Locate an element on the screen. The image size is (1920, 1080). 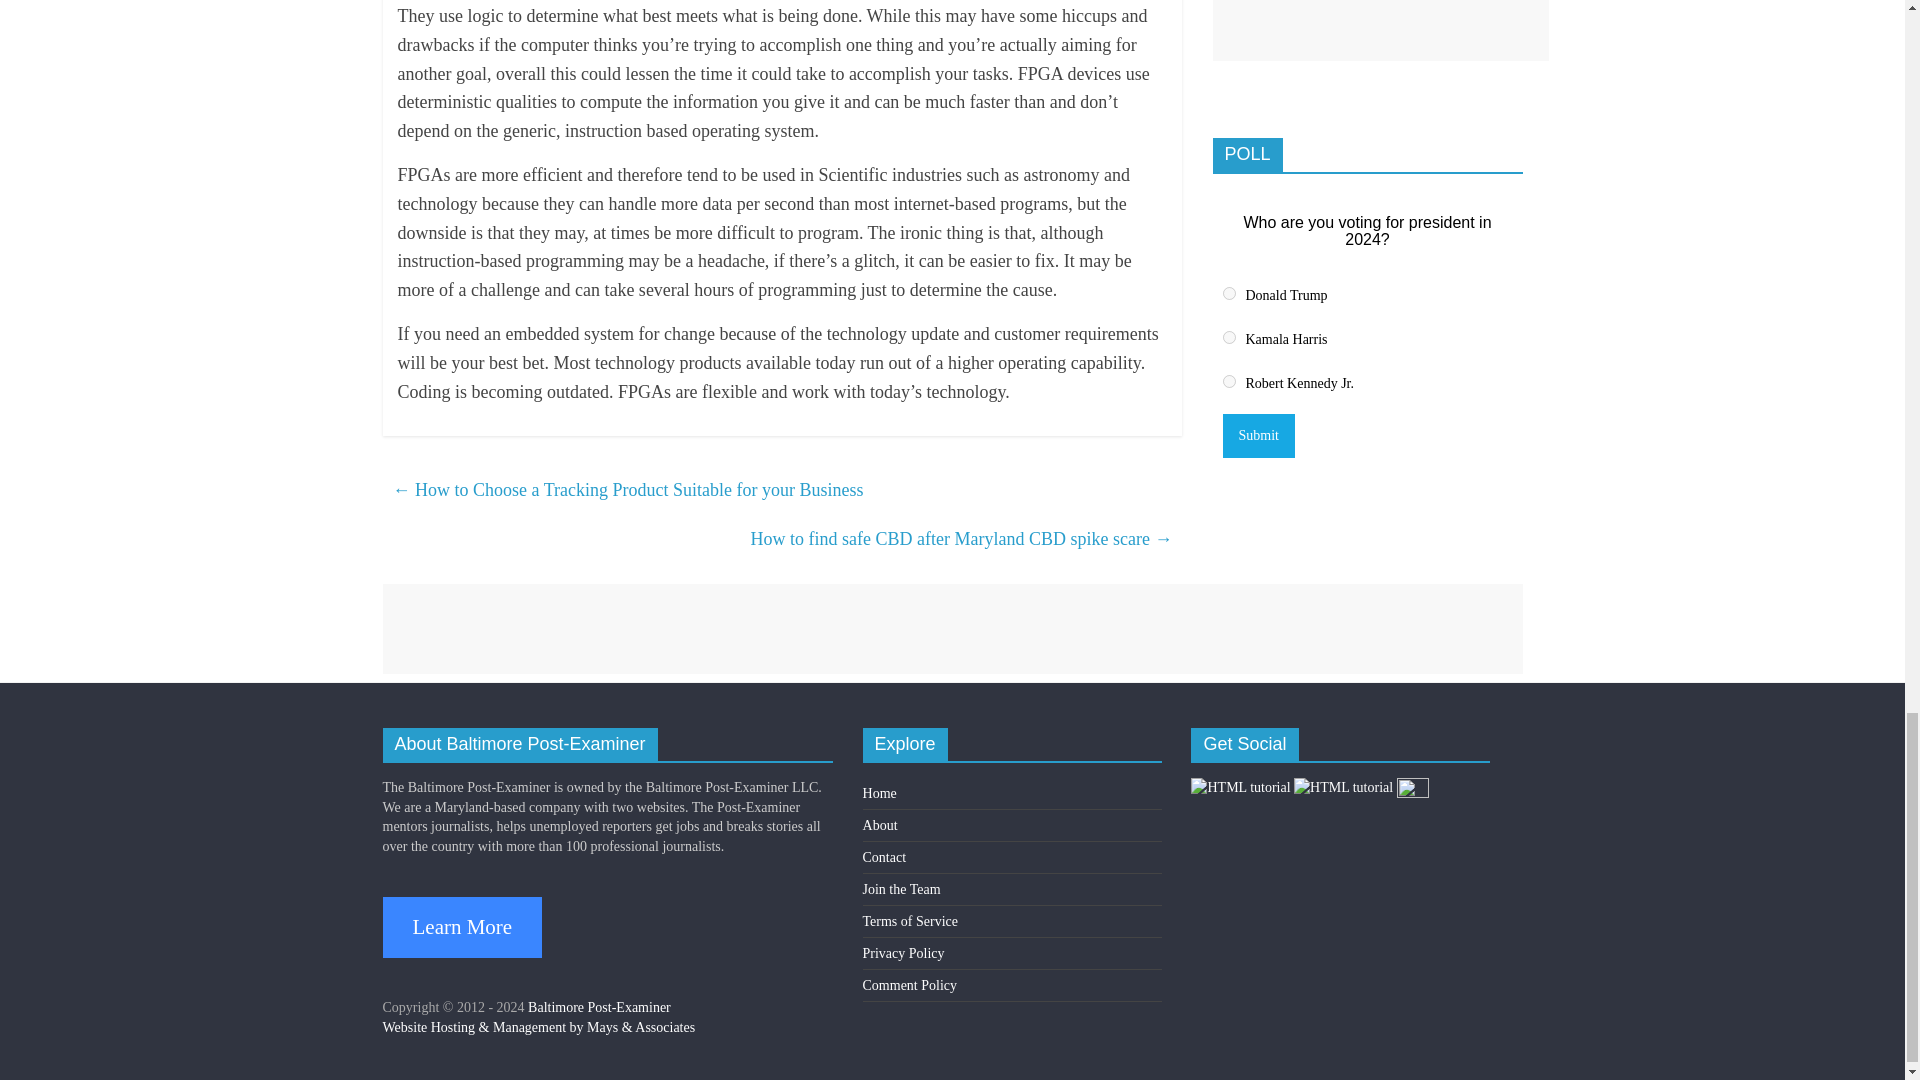
3 is located at coordinates (1228, 380).